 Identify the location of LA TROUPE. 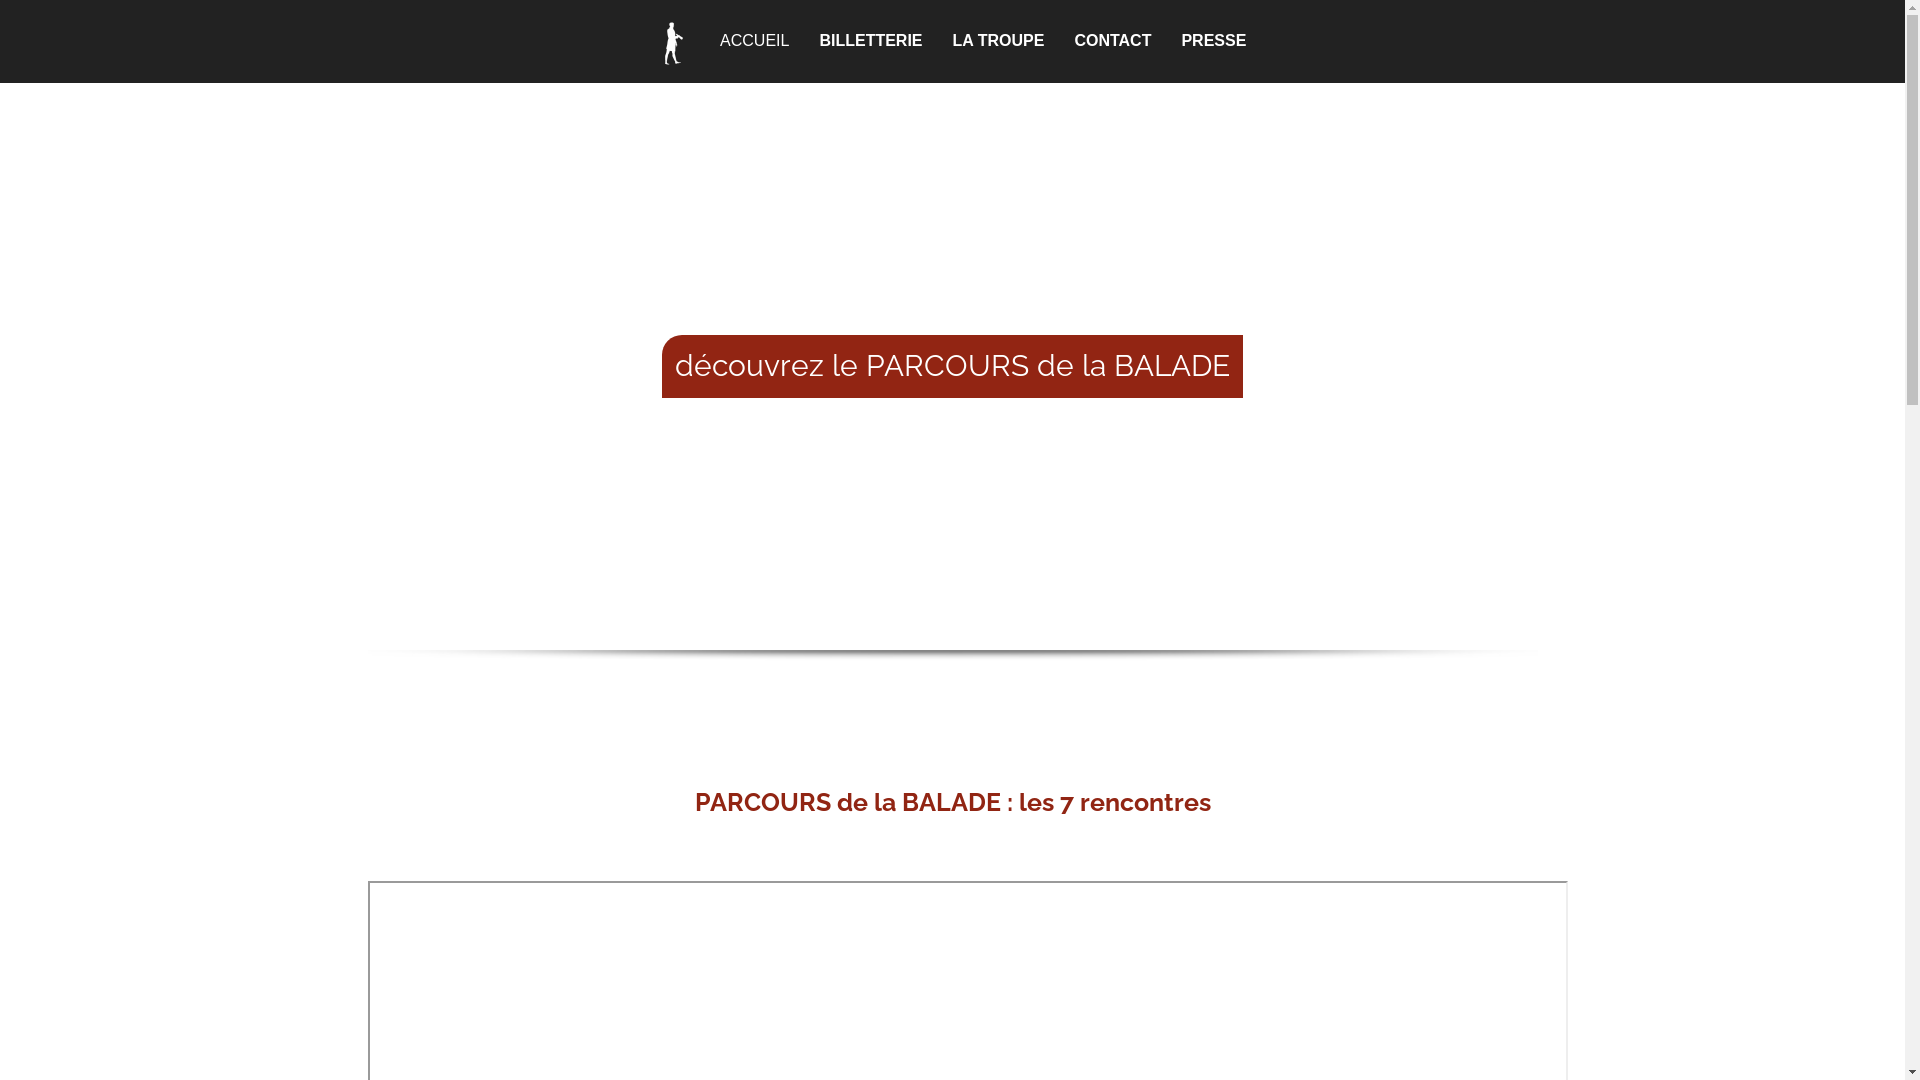
(999, 42).